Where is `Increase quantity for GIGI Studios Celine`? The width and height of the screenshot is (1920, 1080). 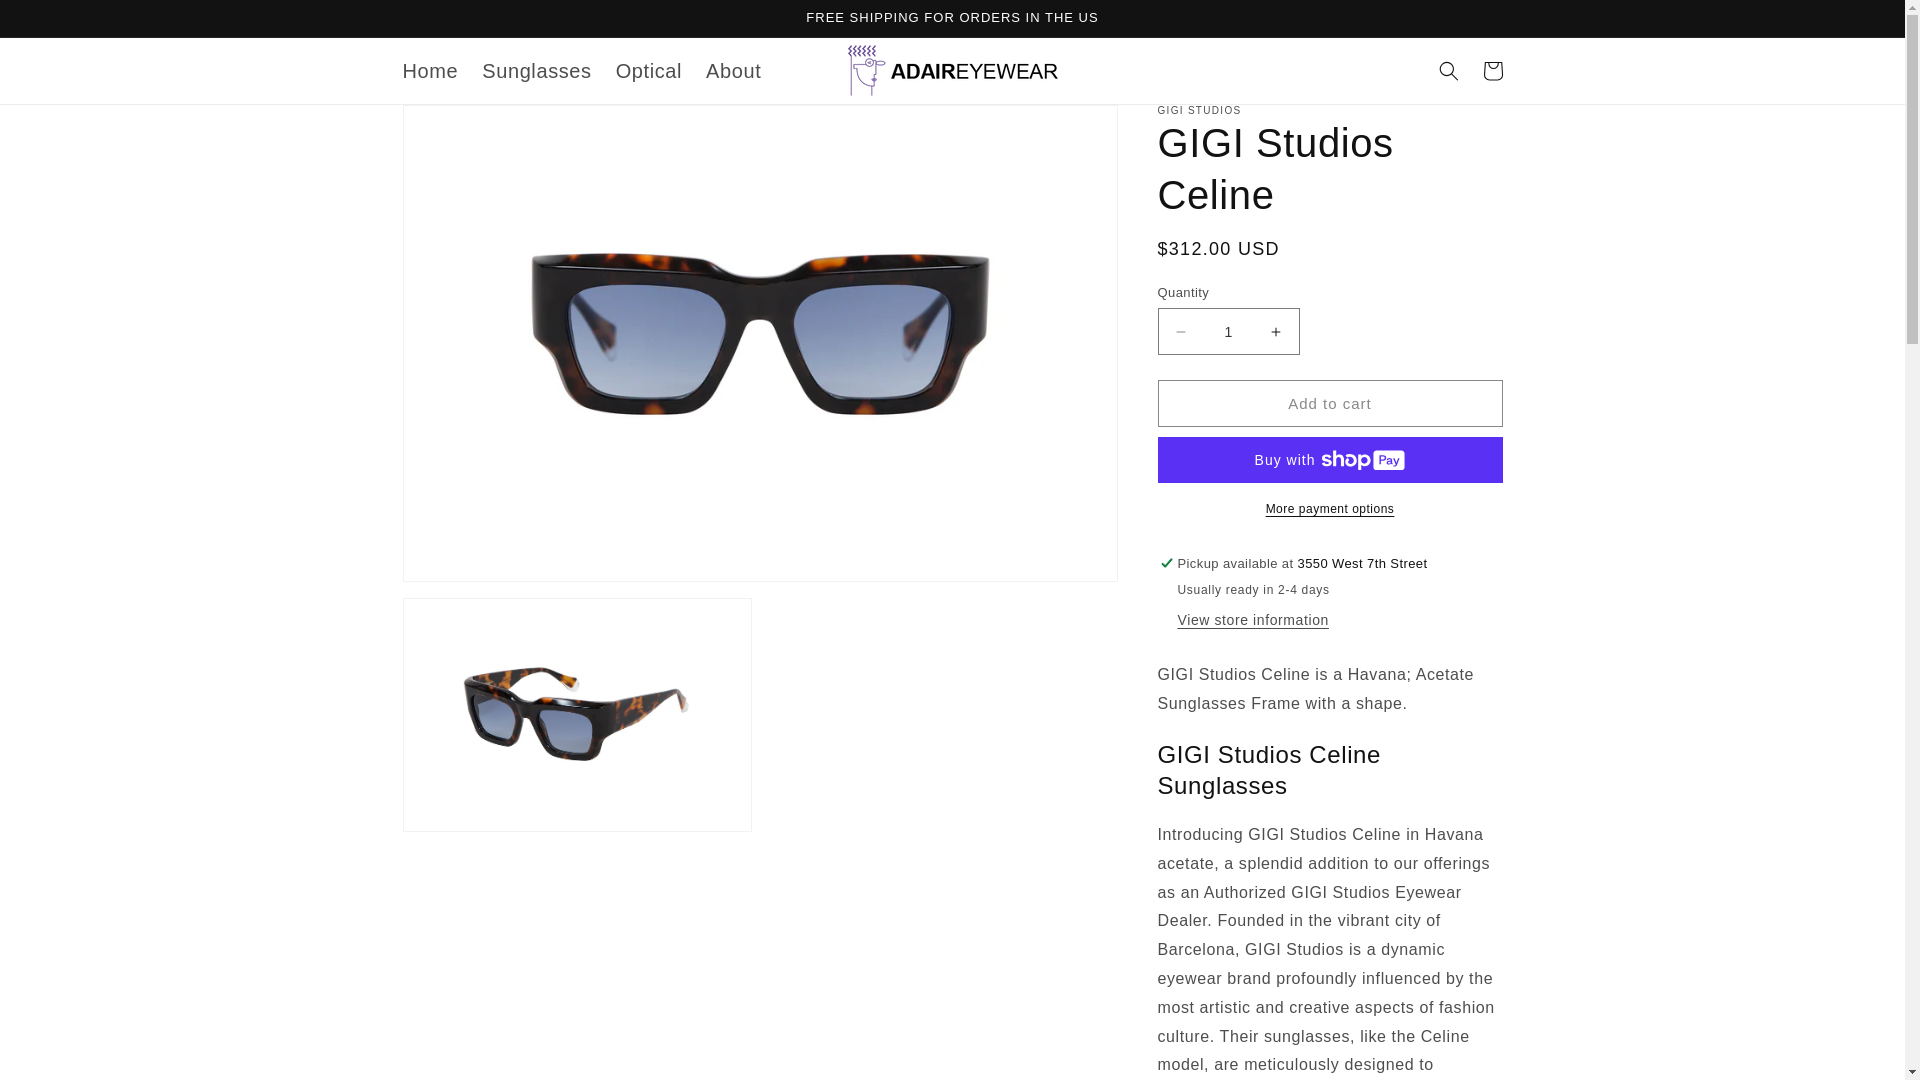 Increase quantity for GIGI Studios Celine is located at coordinates (1276, 331).